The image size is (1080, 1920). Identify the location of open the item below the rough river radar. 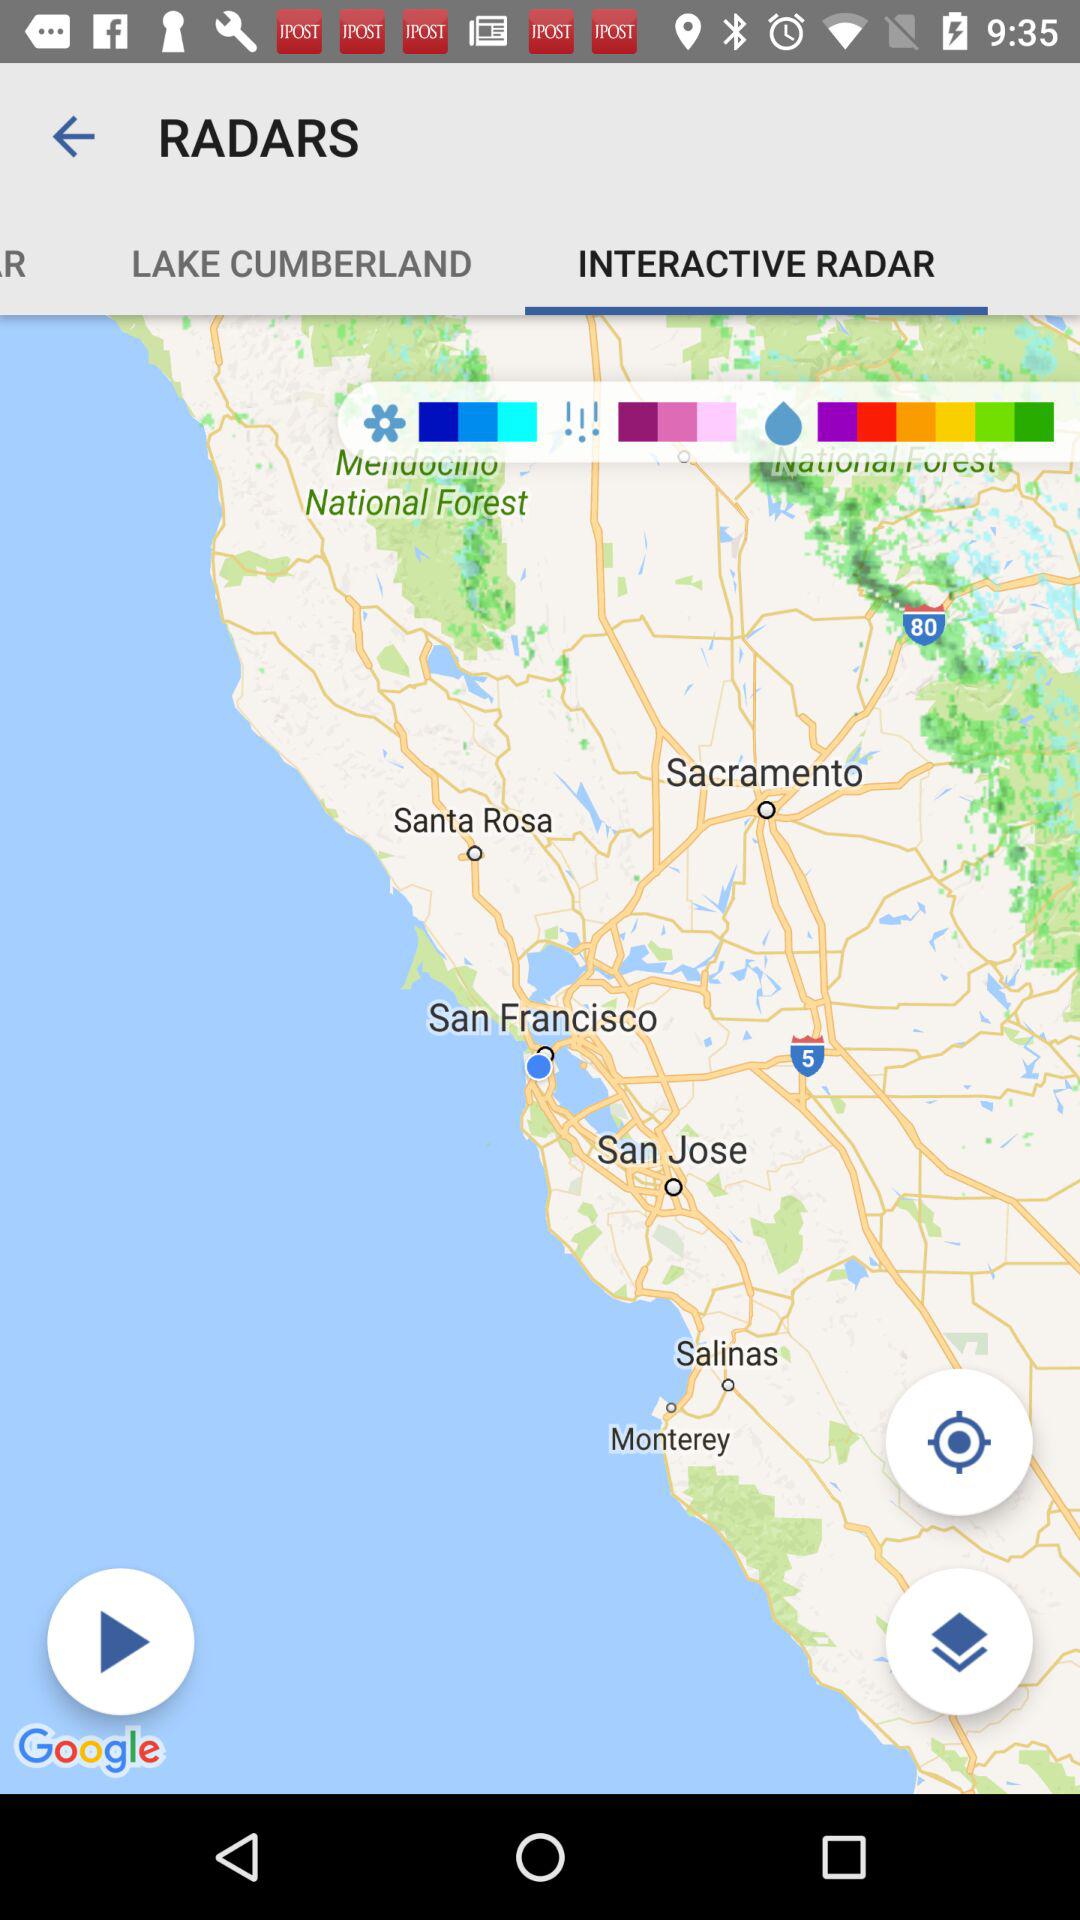
(540, 1054).